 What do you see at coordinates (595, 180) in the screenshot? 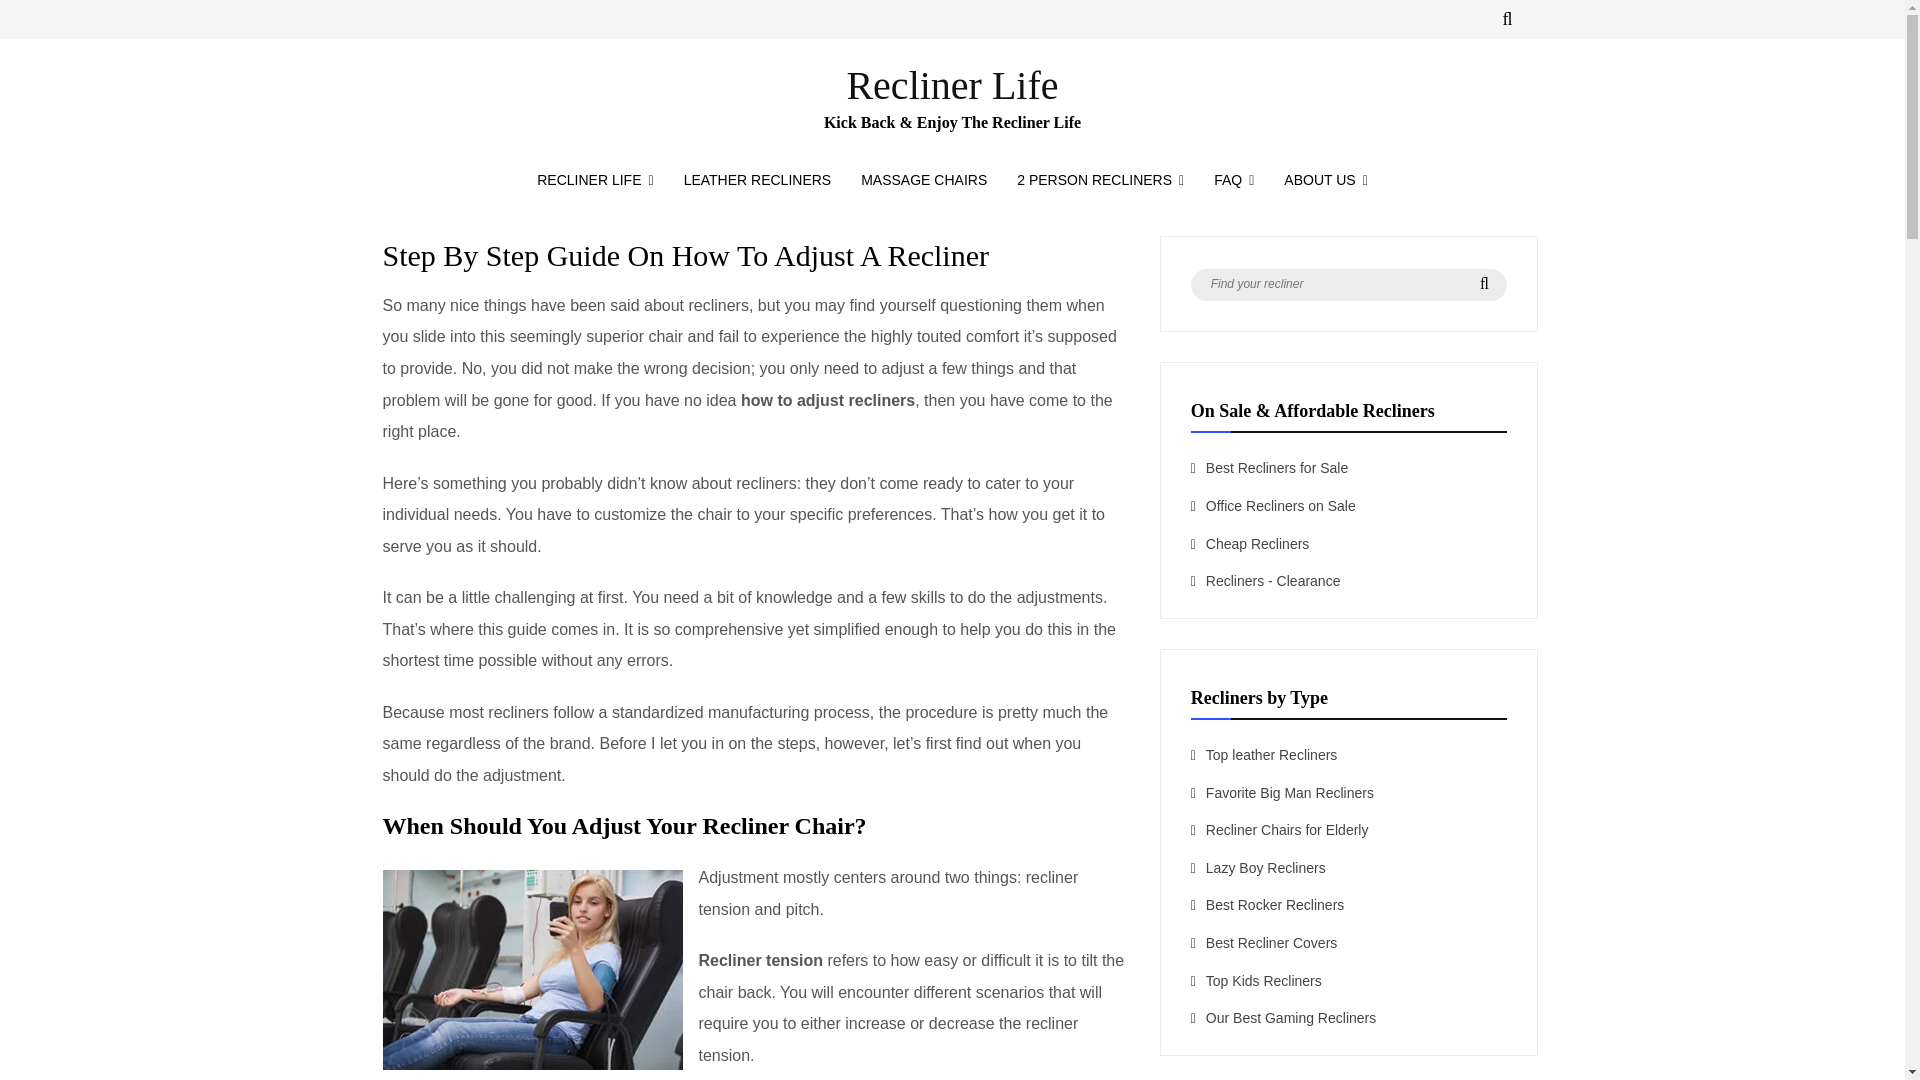
I see `RECLINER LIFE` at bounding box center [595, 180].